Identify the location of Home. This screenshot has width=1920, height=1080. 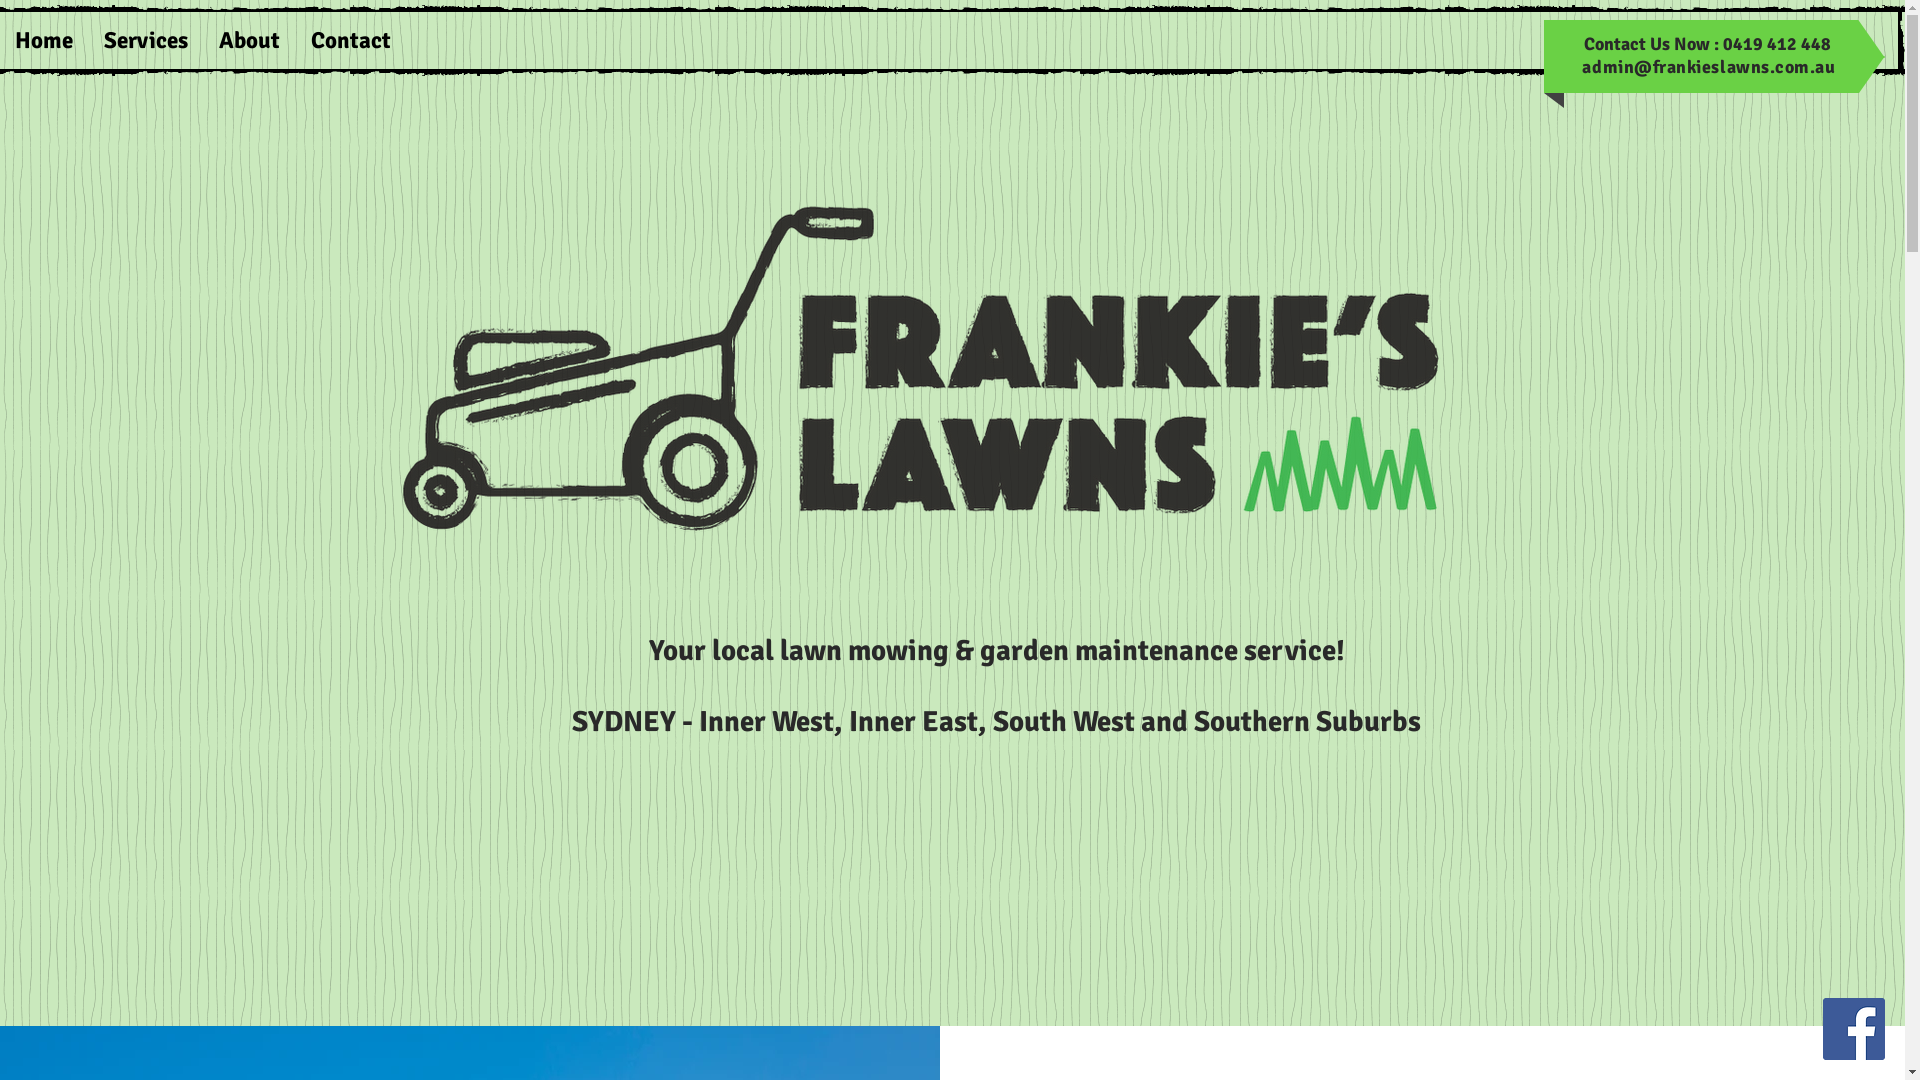
(44, 40).